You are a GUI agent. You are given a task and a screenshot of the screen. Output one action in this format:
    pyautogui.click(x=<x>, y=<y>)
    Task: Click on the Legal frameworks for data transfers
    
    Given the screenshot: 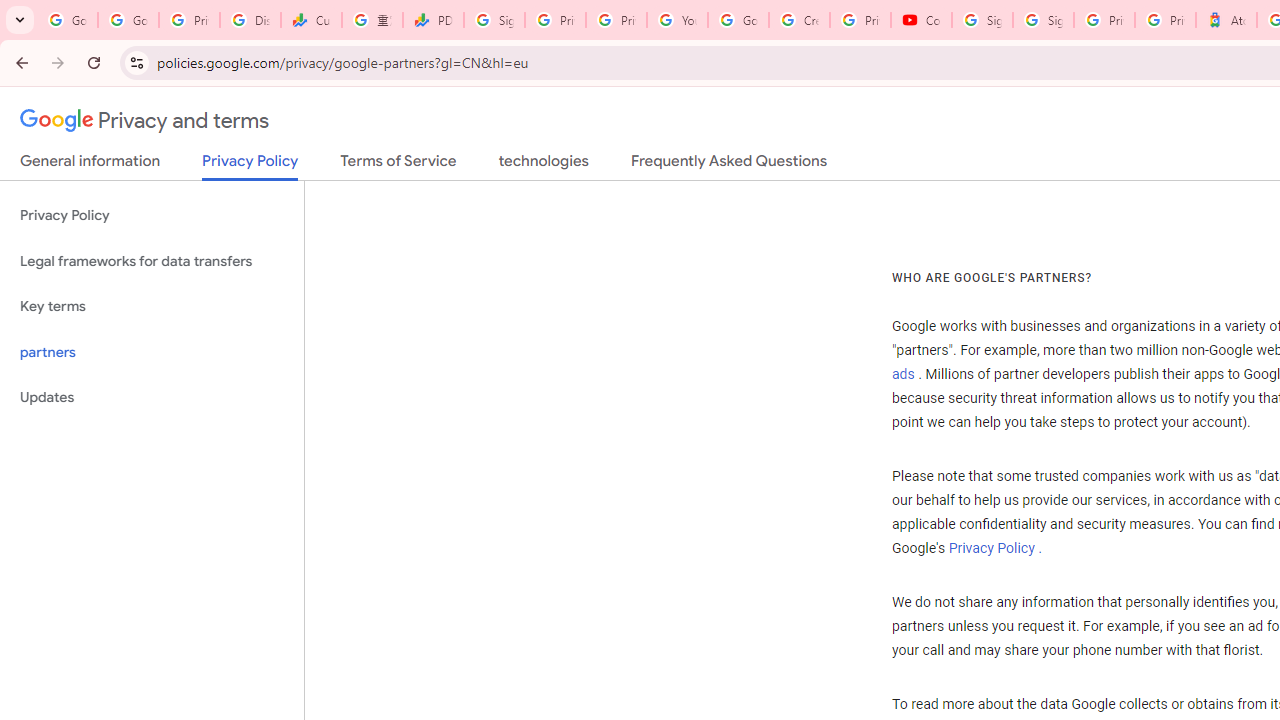 What is the action you would take?
    pyautogui.click(x=152, y=262)
    